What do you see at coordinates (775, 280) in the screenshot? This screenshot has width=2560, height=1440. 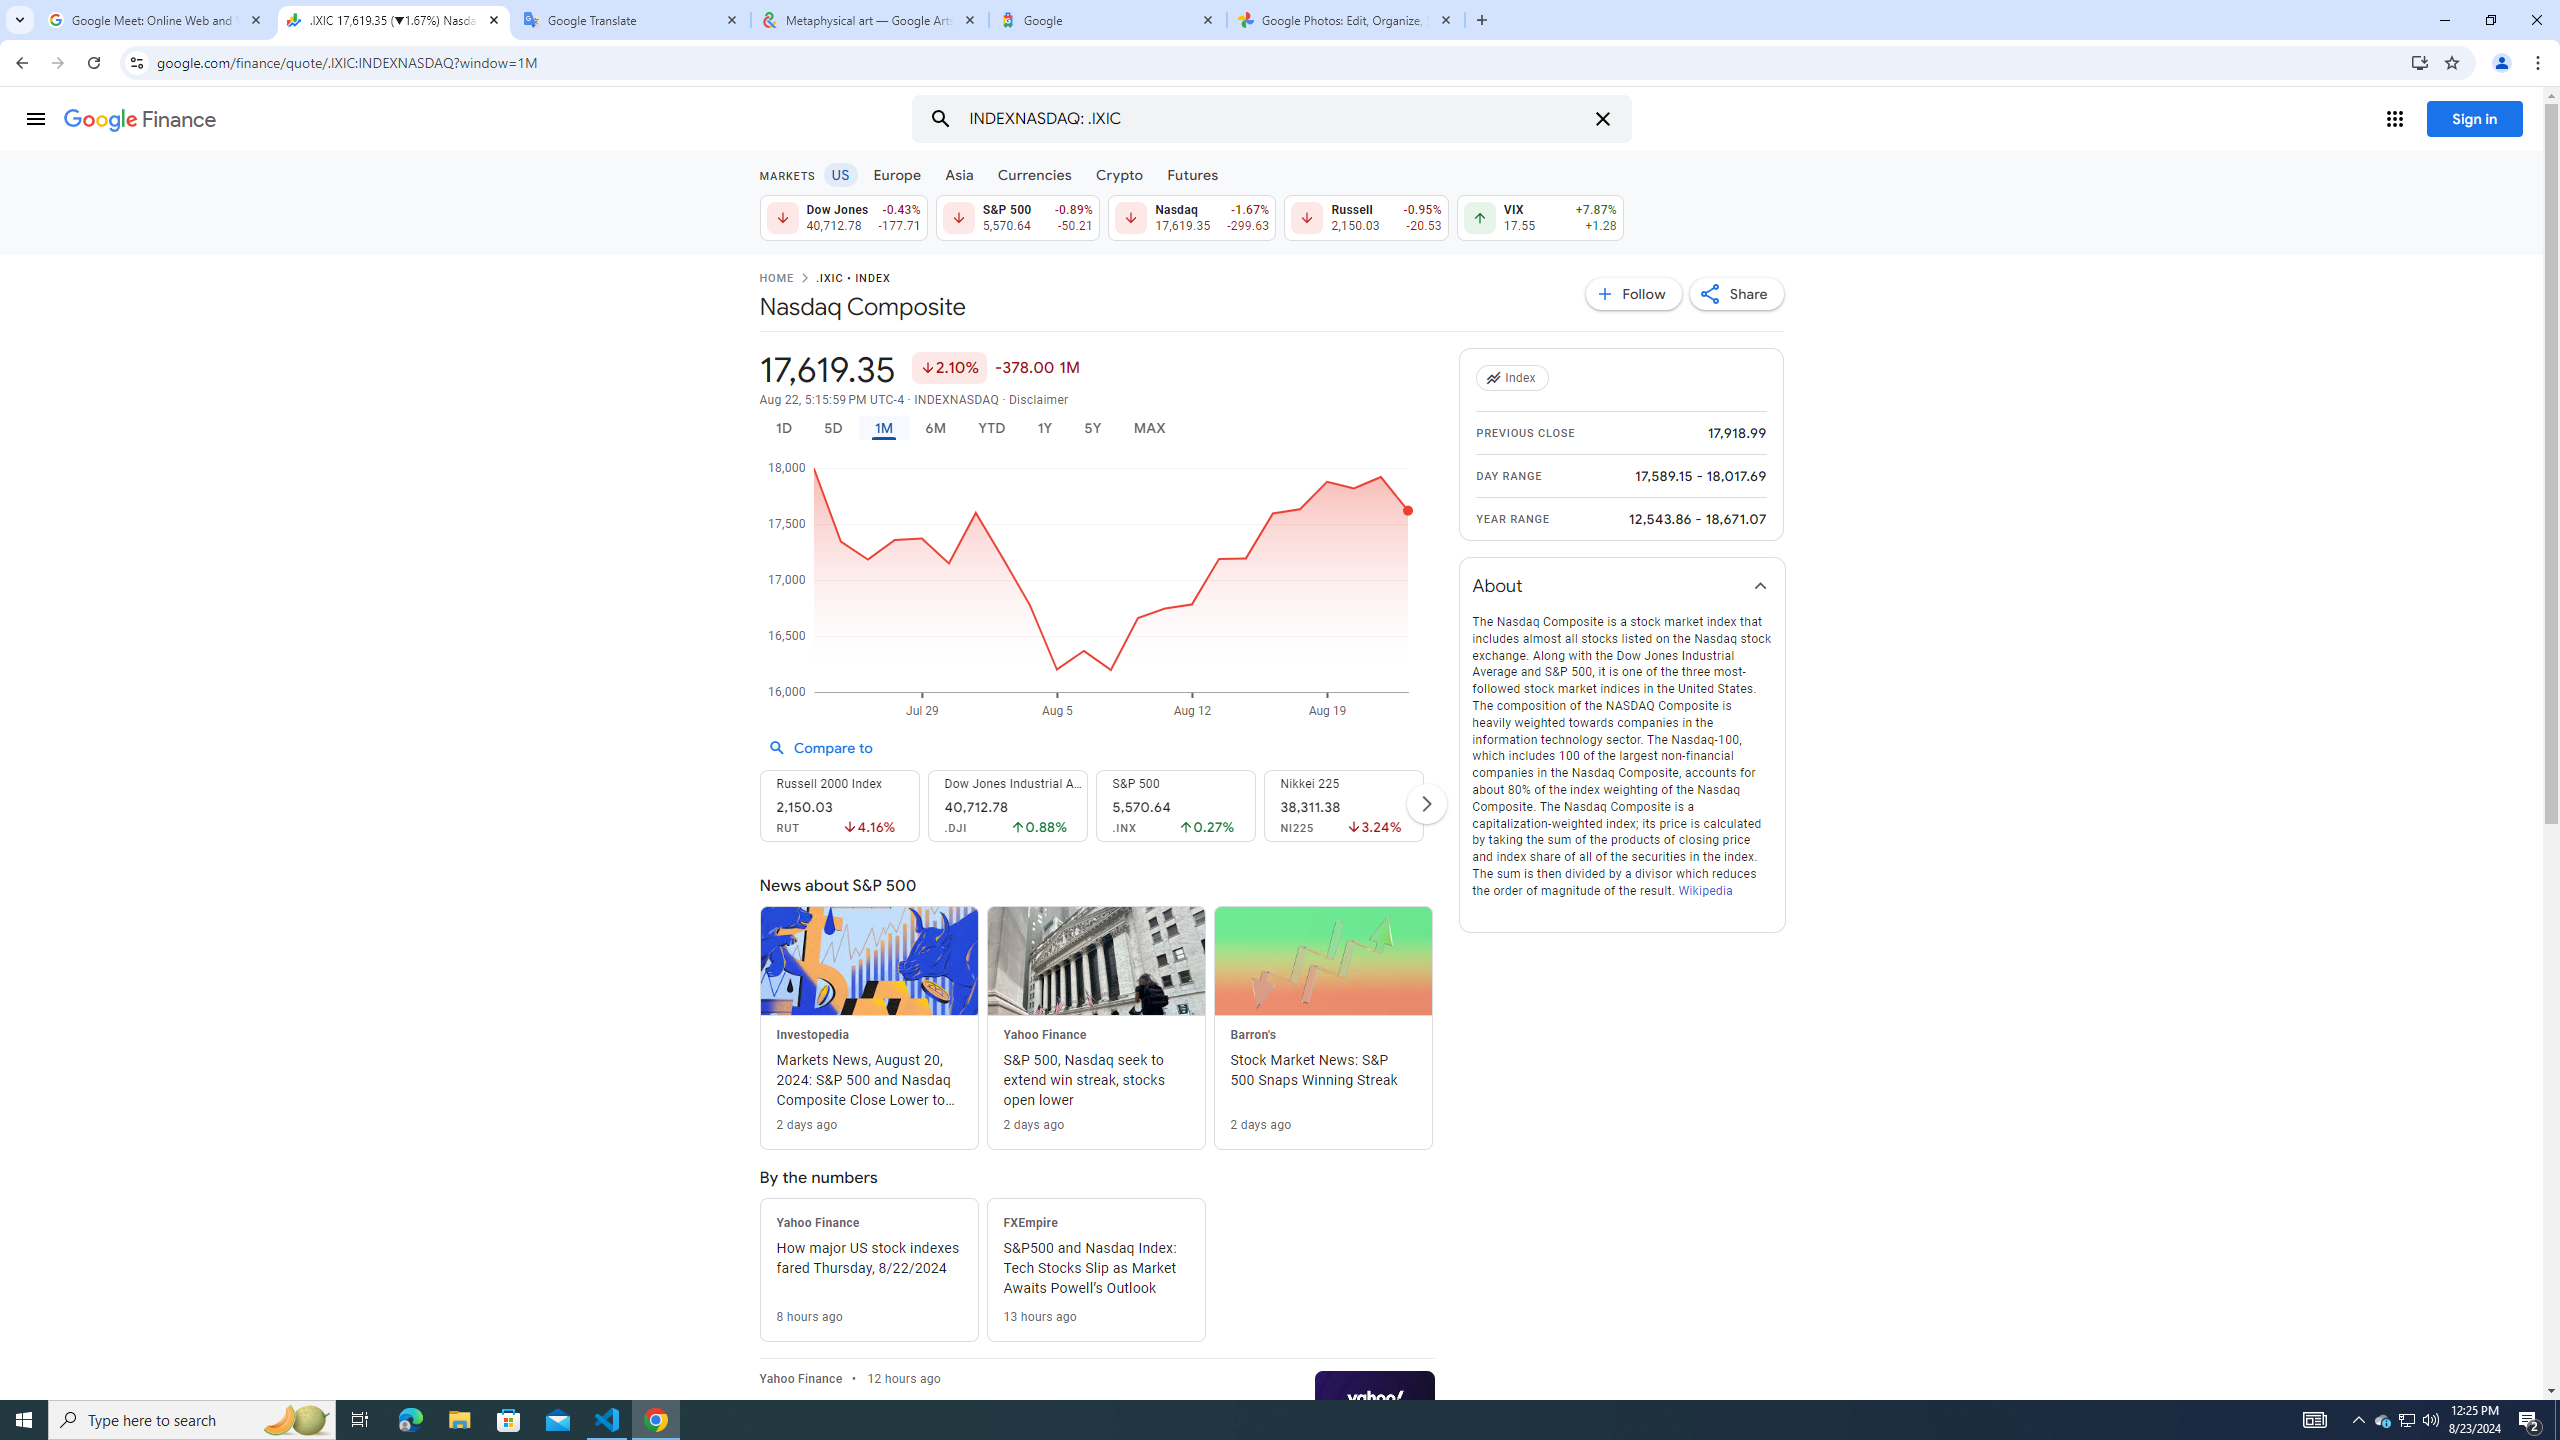 I see `HOME` at bounding box center [775, 280].